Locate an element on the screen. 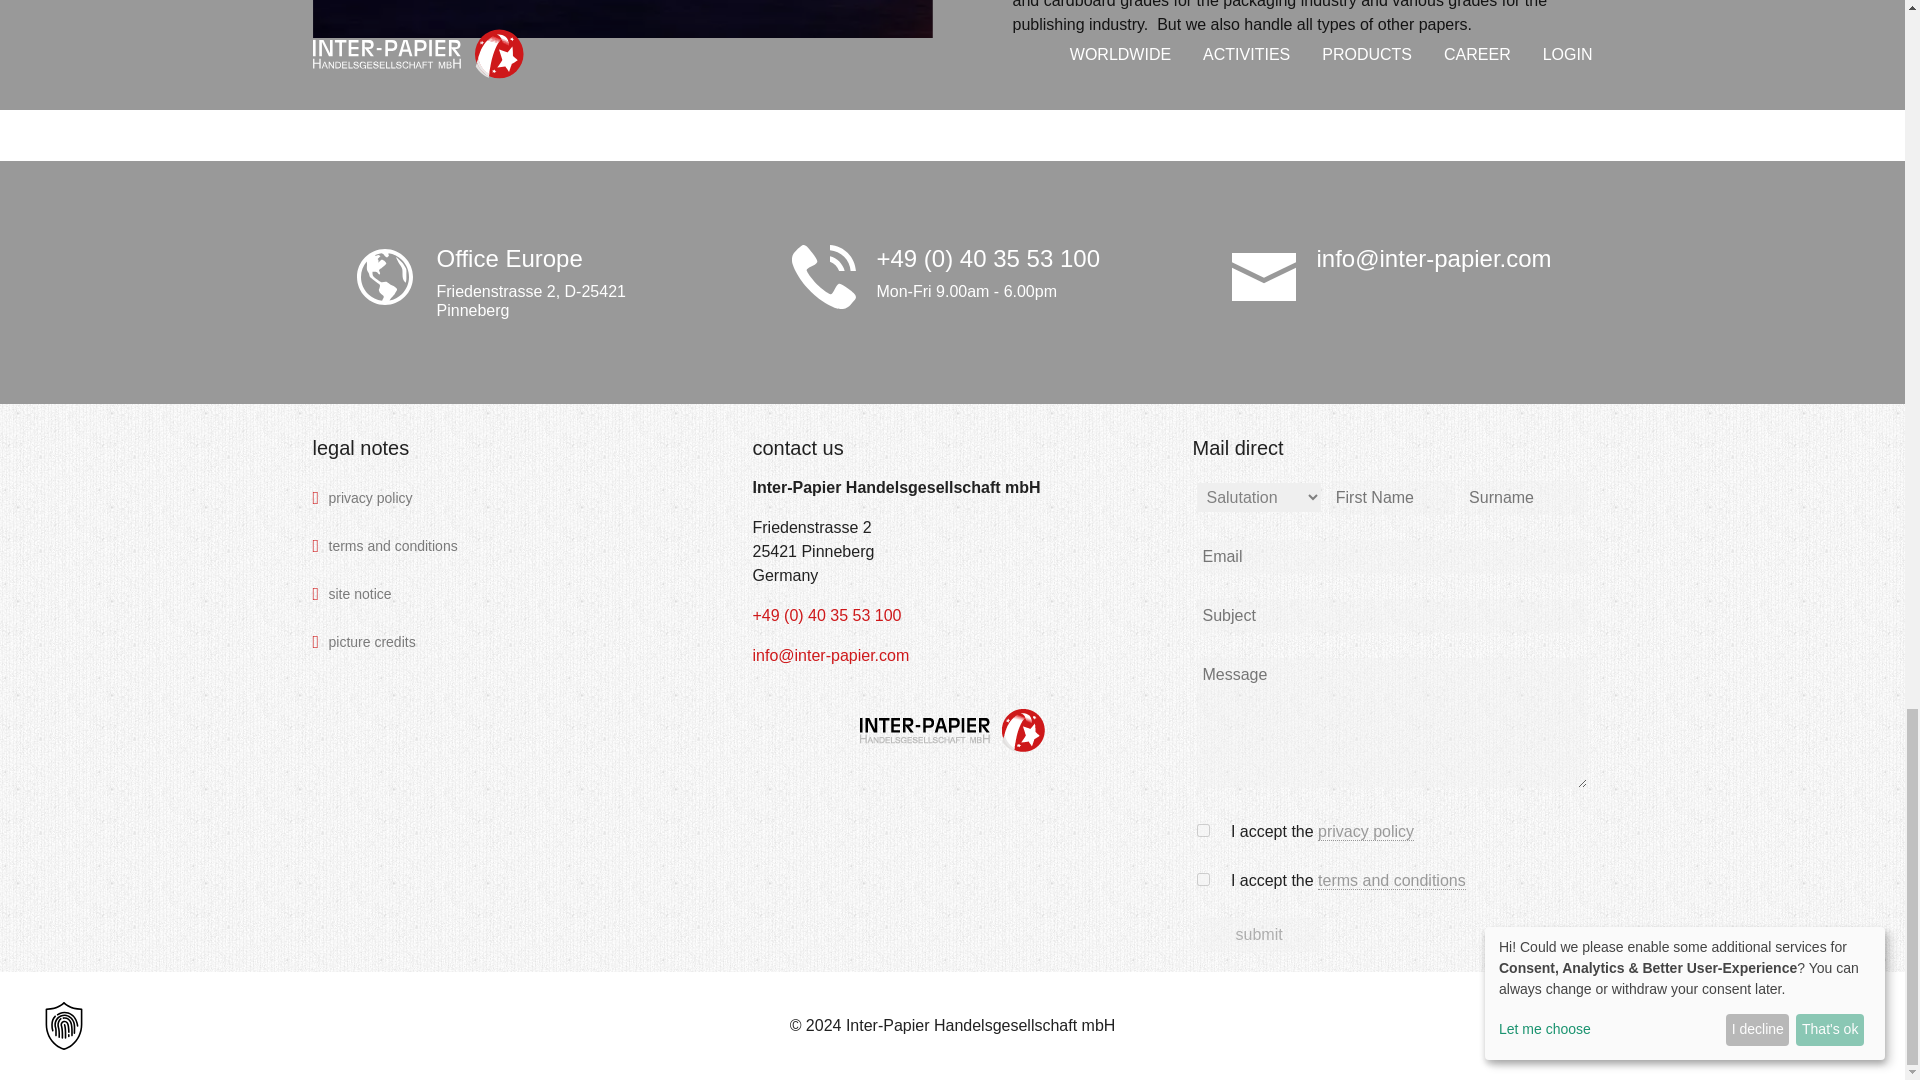 Image resolution: width=1920 pixels, height=1080 pixels. terms and conditions is located at coordinates (1392, 880).